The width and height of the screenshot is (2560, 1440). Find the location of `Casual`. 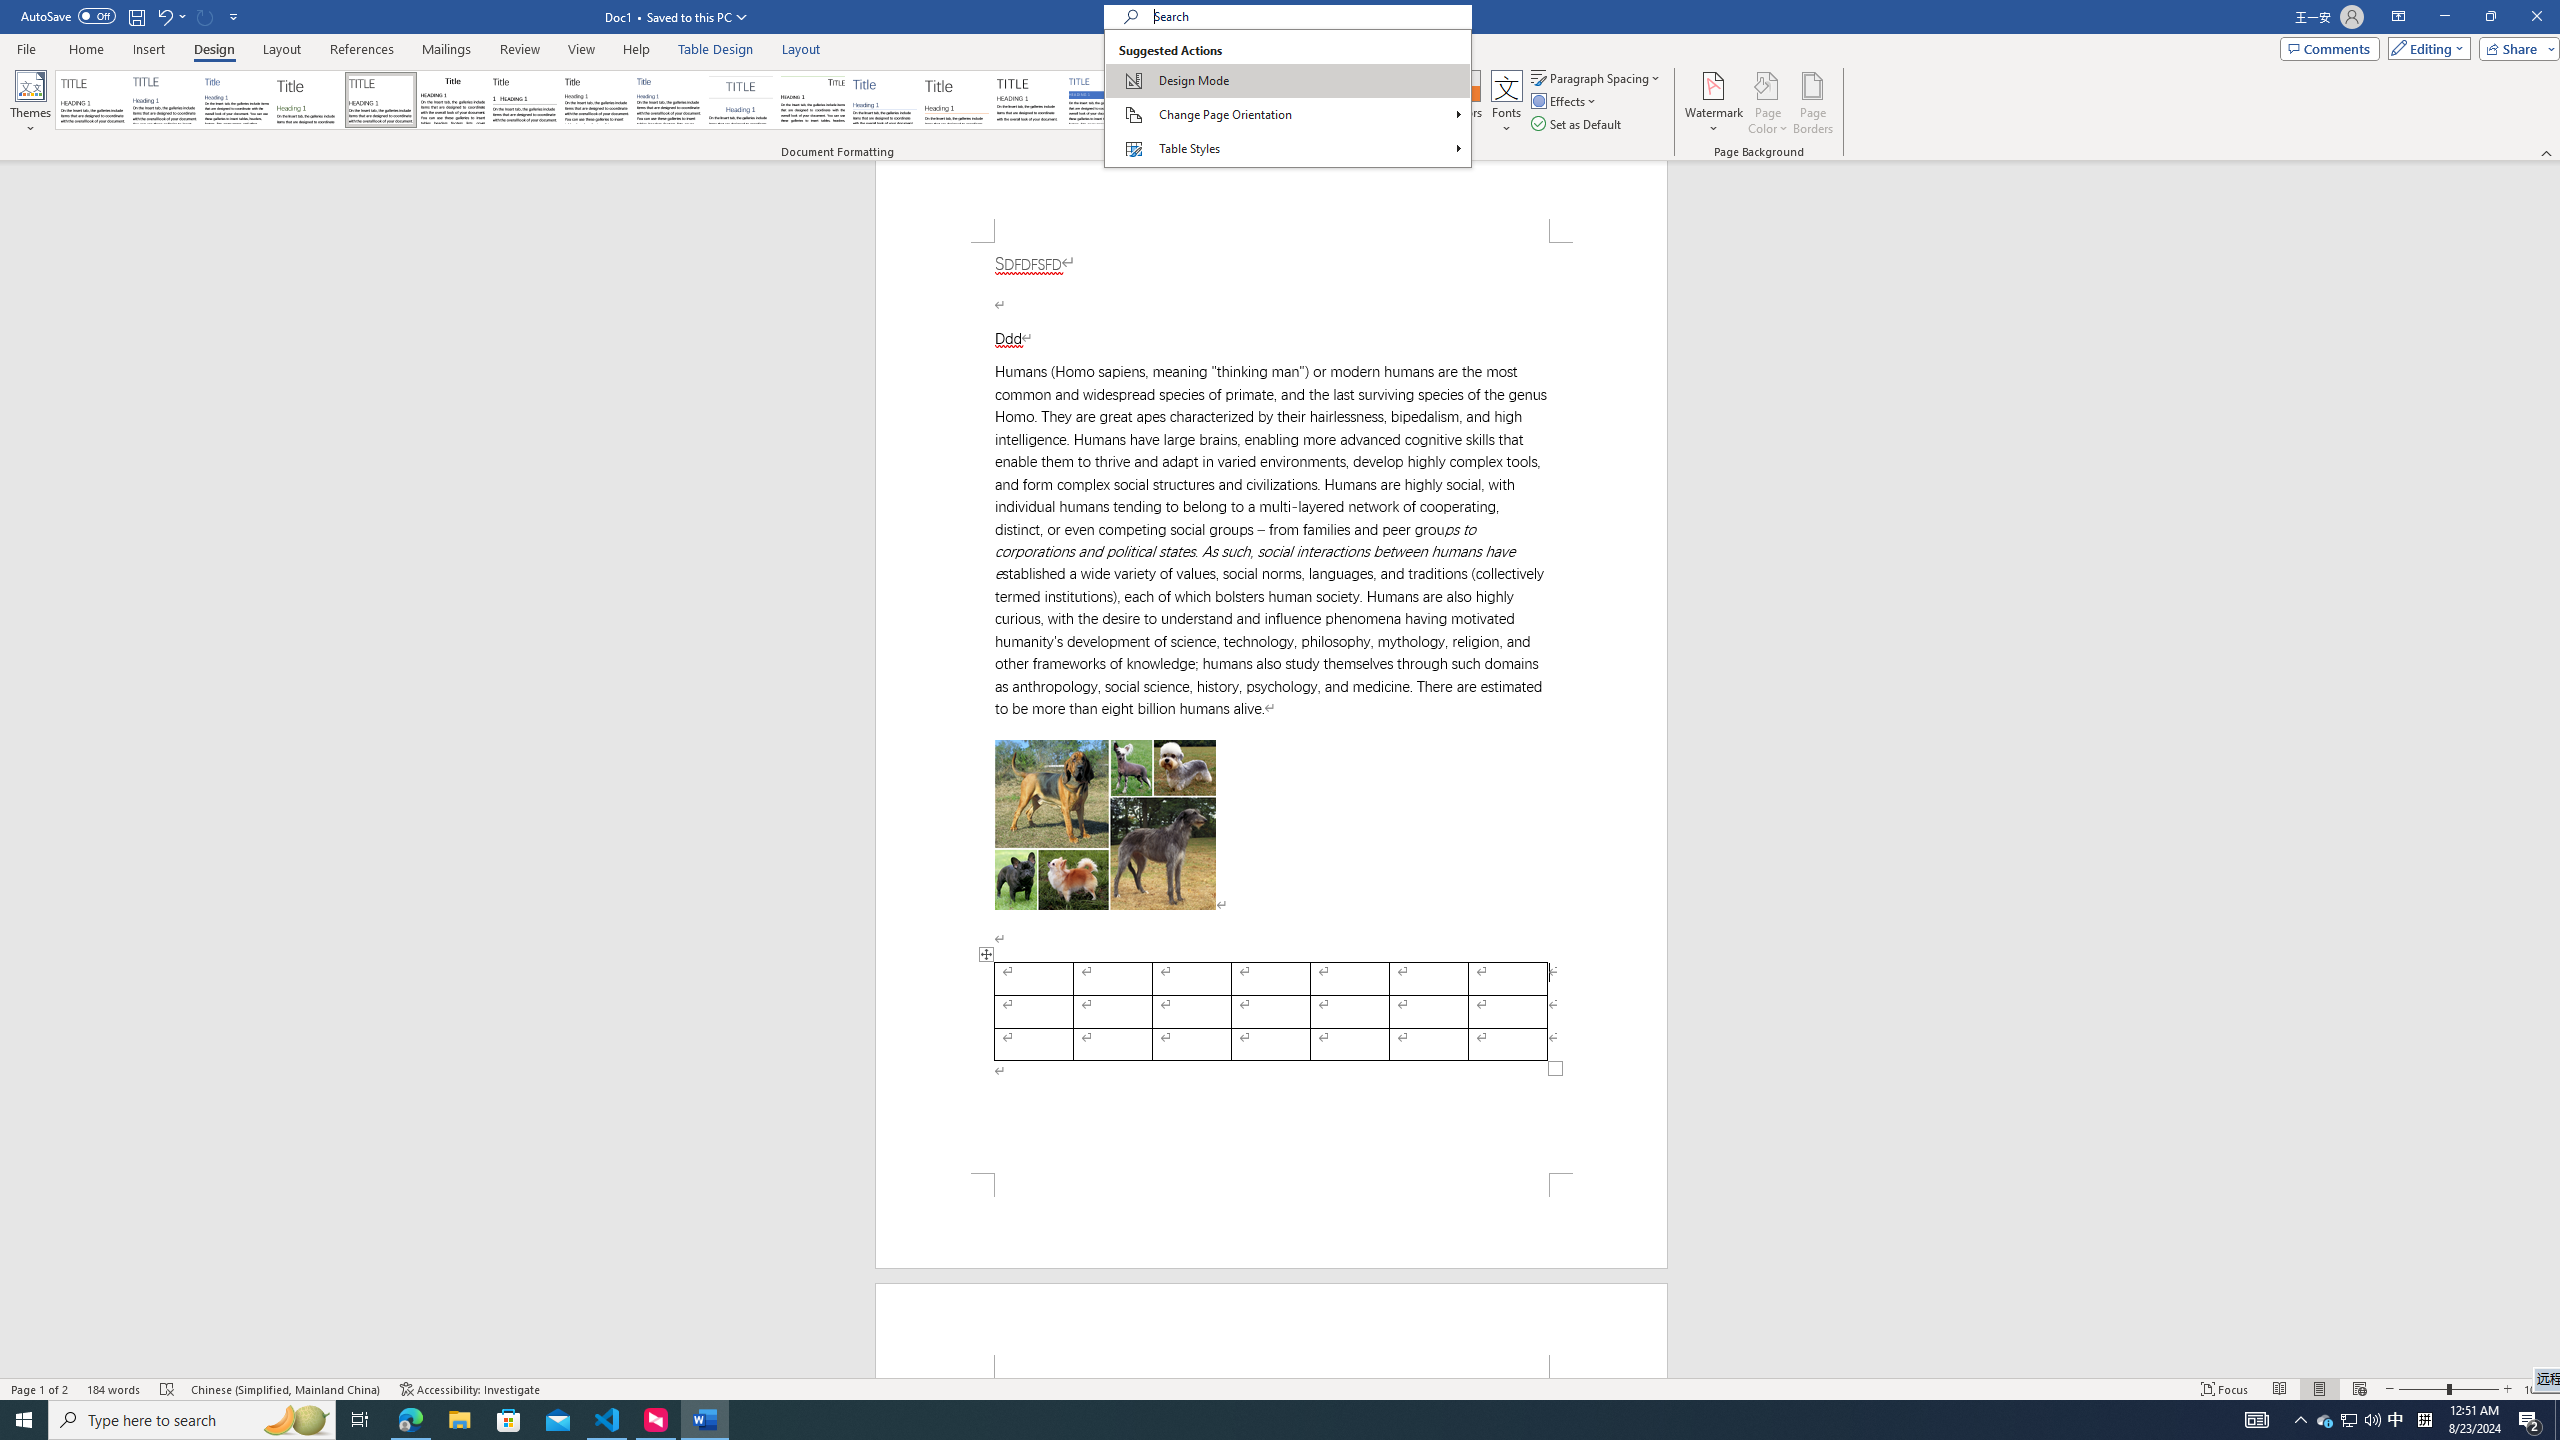

Casual is located at coordinates (668, 100).